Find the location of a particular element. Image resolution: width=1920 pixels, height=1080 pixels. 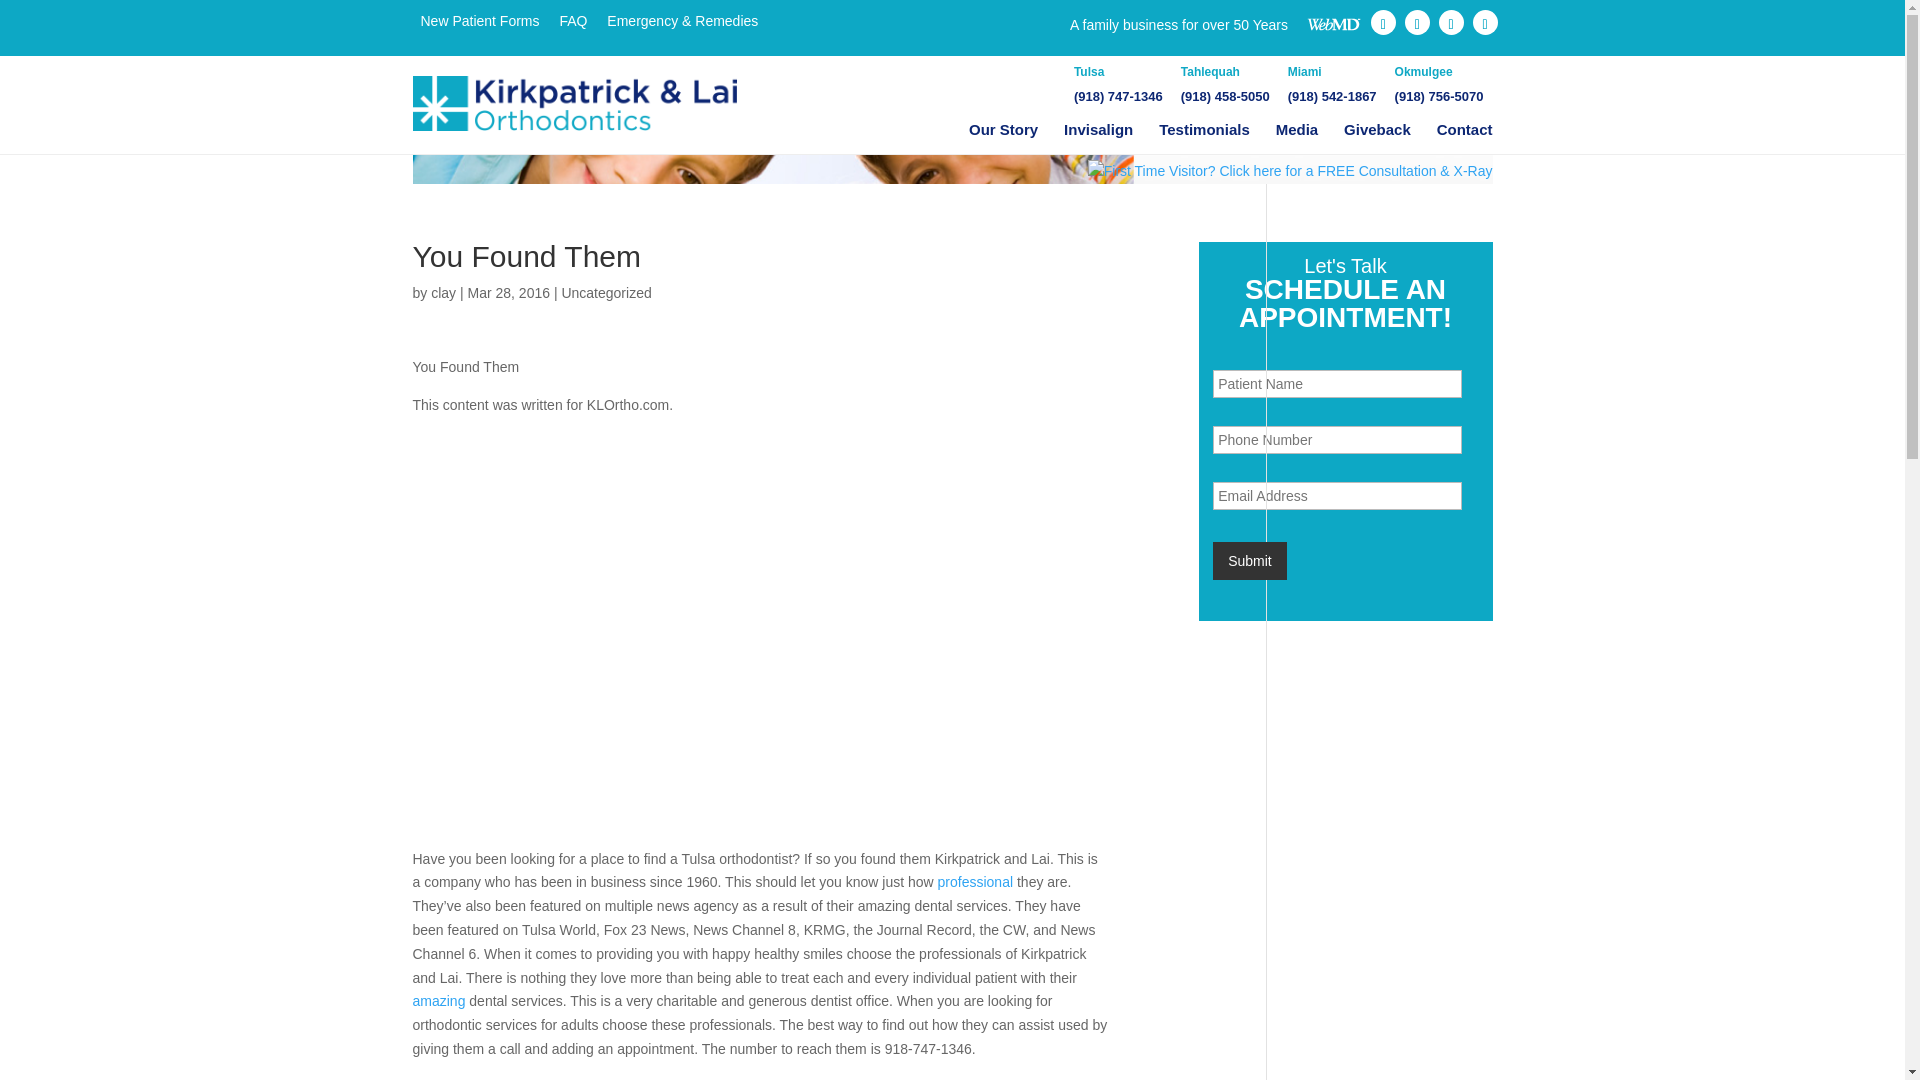

amazing is located at coordinates (440, 1000).